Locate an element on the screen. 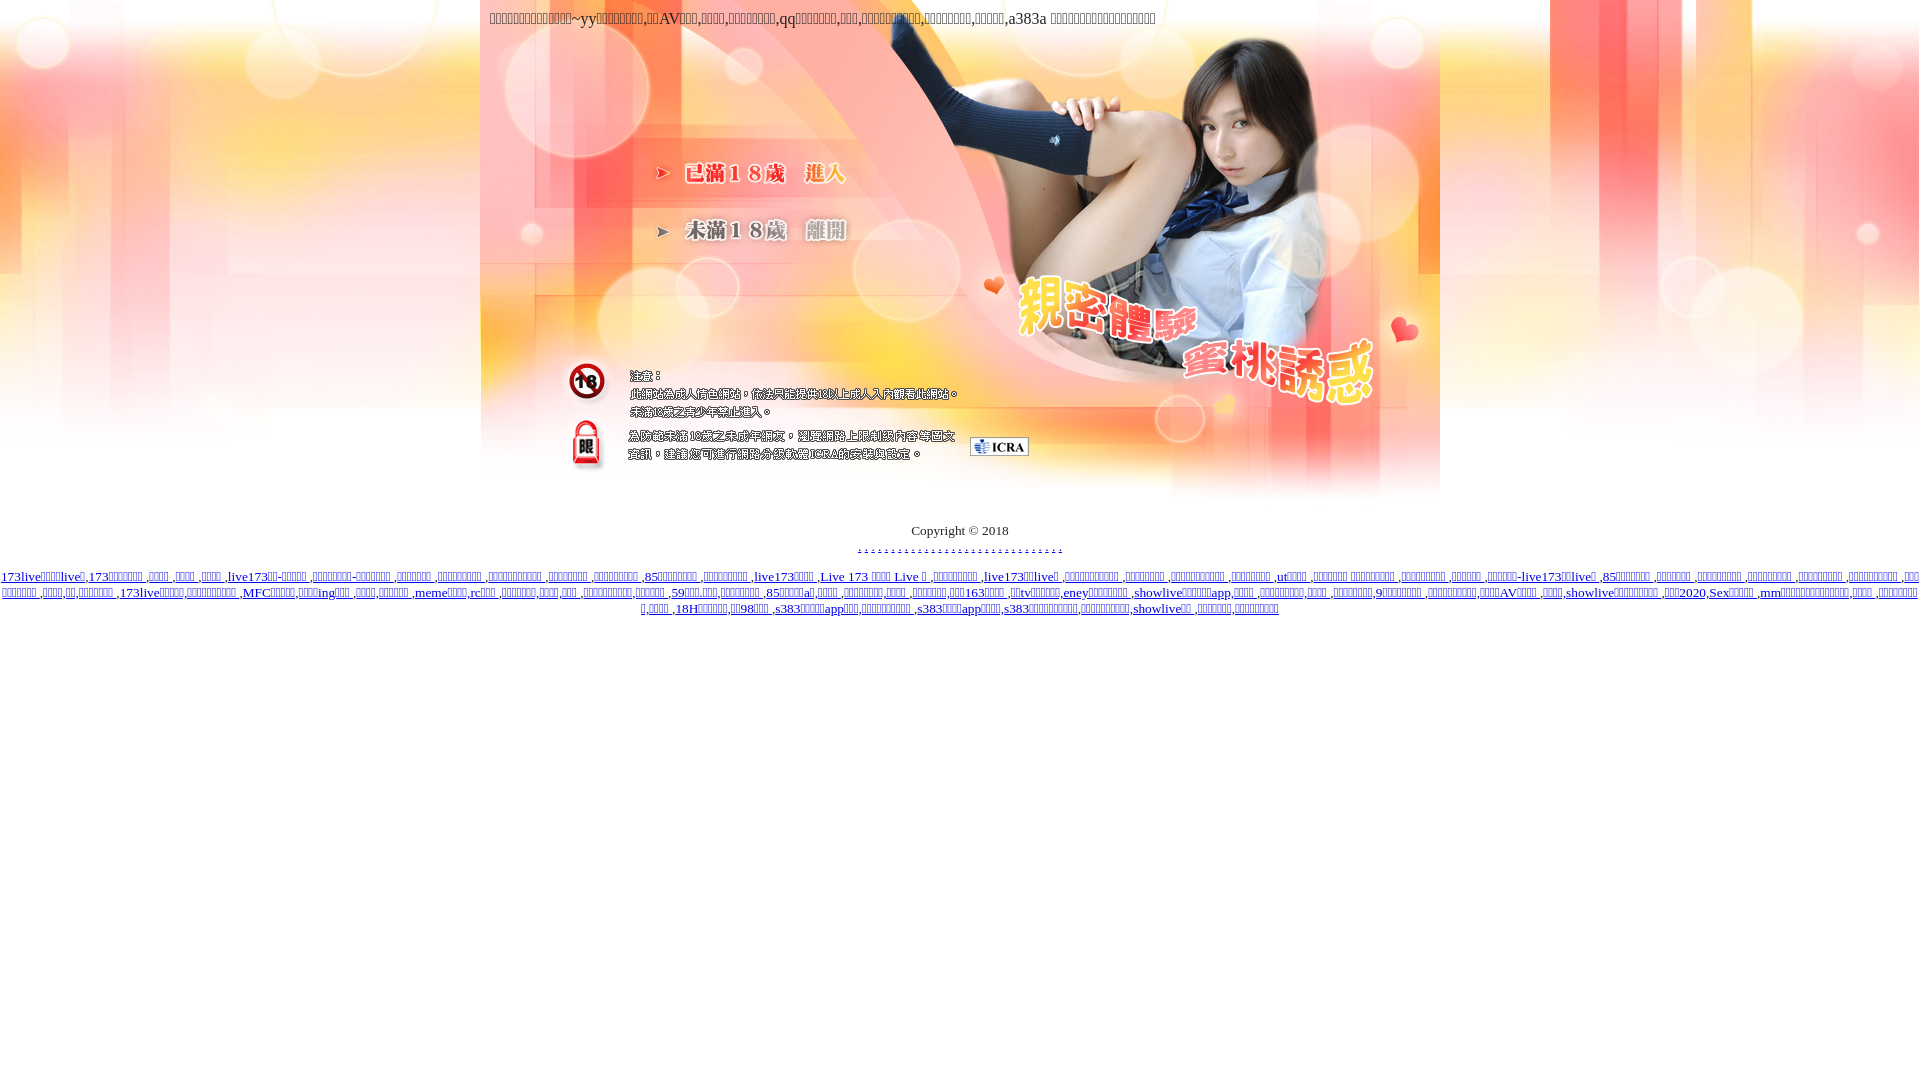  . is located at coordinates (1060, 546).